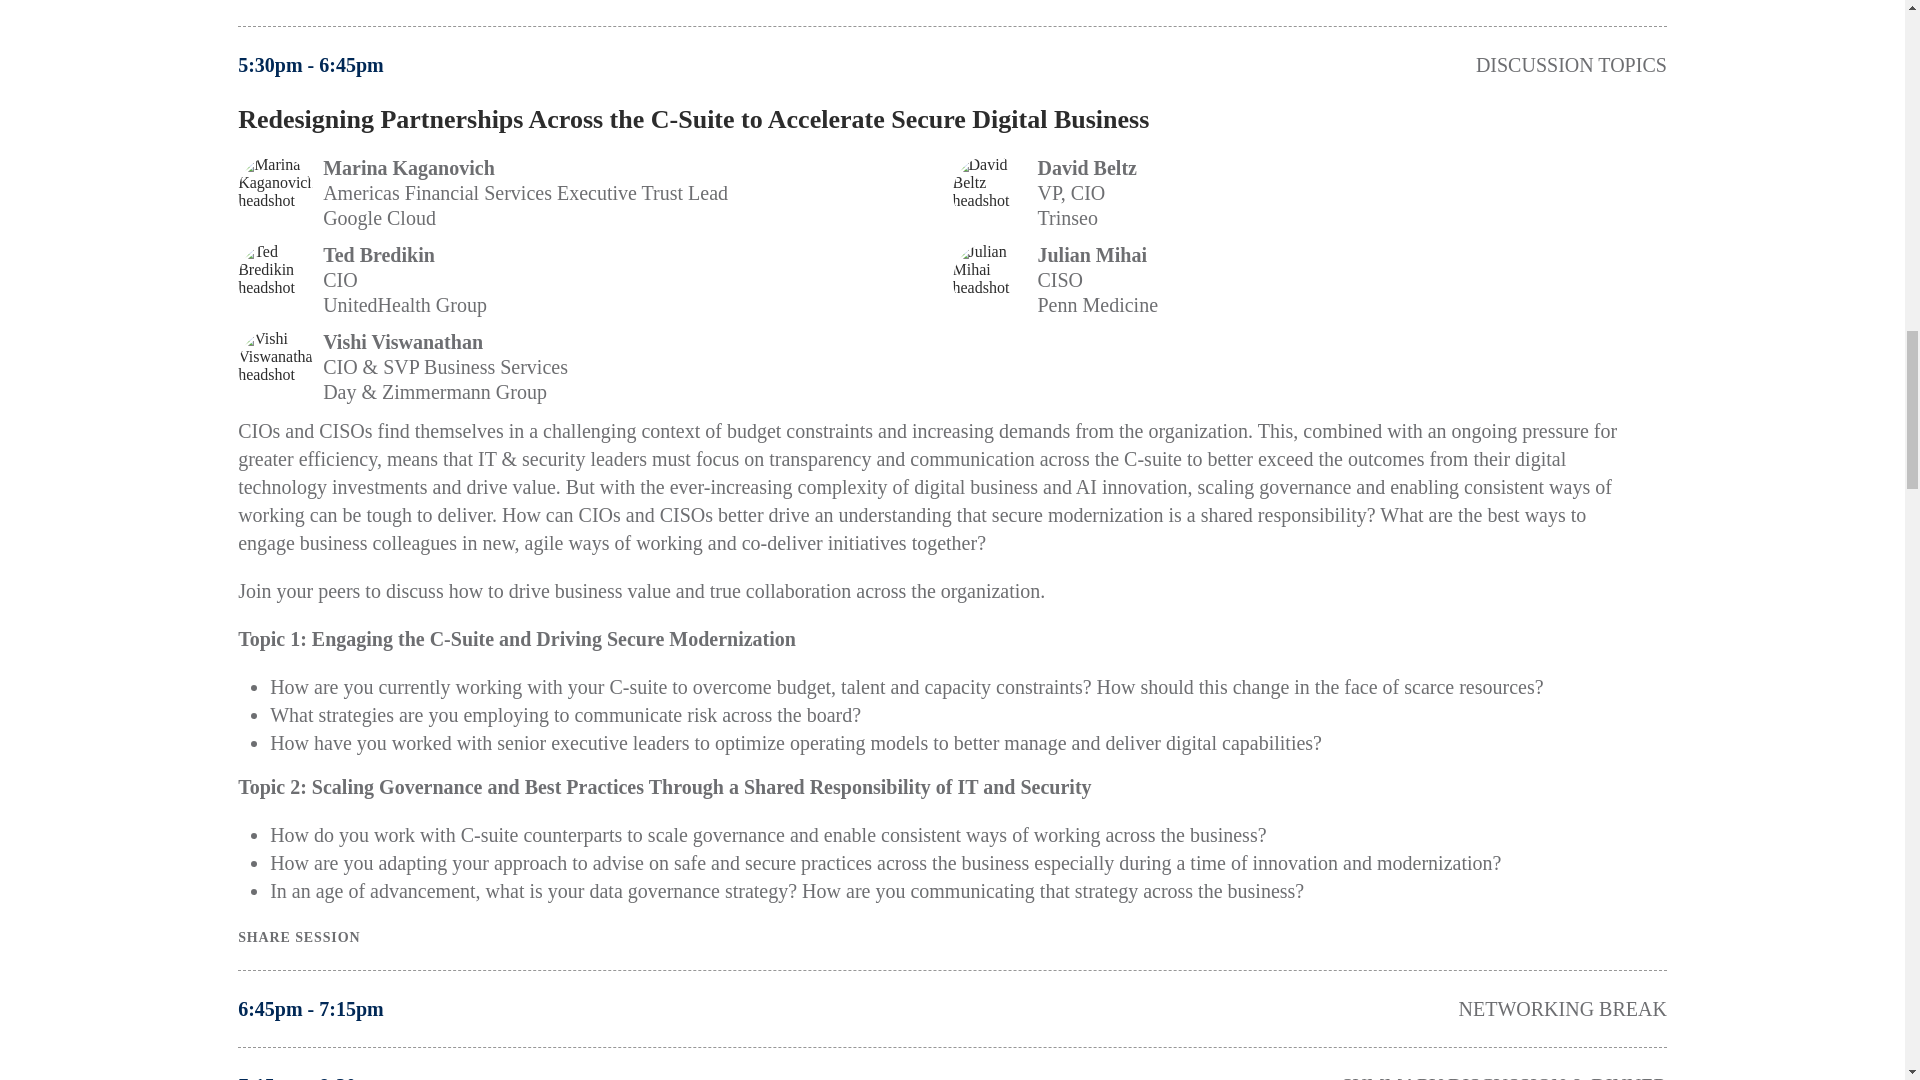 The width and height of the screenshot is (1920, 1080). What do you see at coordinates (275, 368) in the screenshot?
I see `Vishi Viswanathan headshot` at bounding box center [275, 368].